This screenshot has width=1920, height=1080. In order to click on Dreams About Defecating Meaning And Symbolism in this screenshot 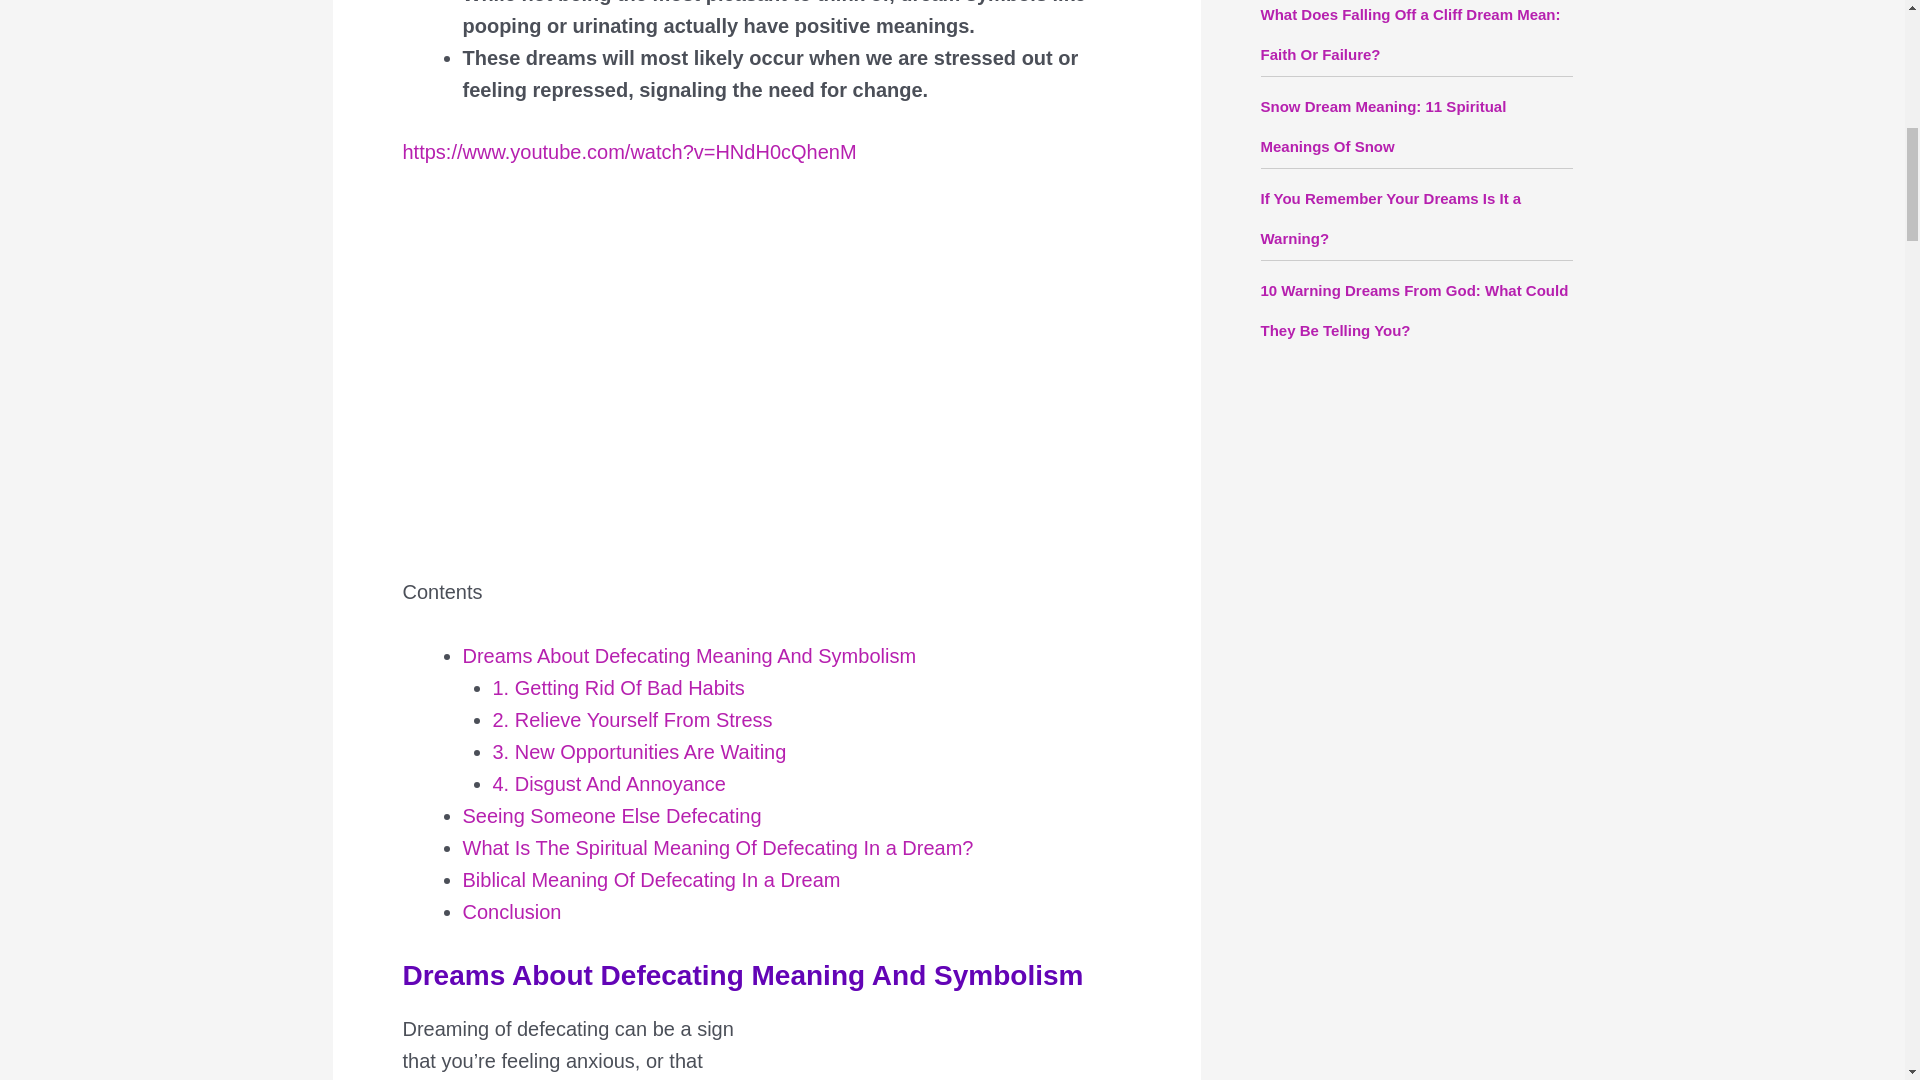, I will do `click(688, 654)`.